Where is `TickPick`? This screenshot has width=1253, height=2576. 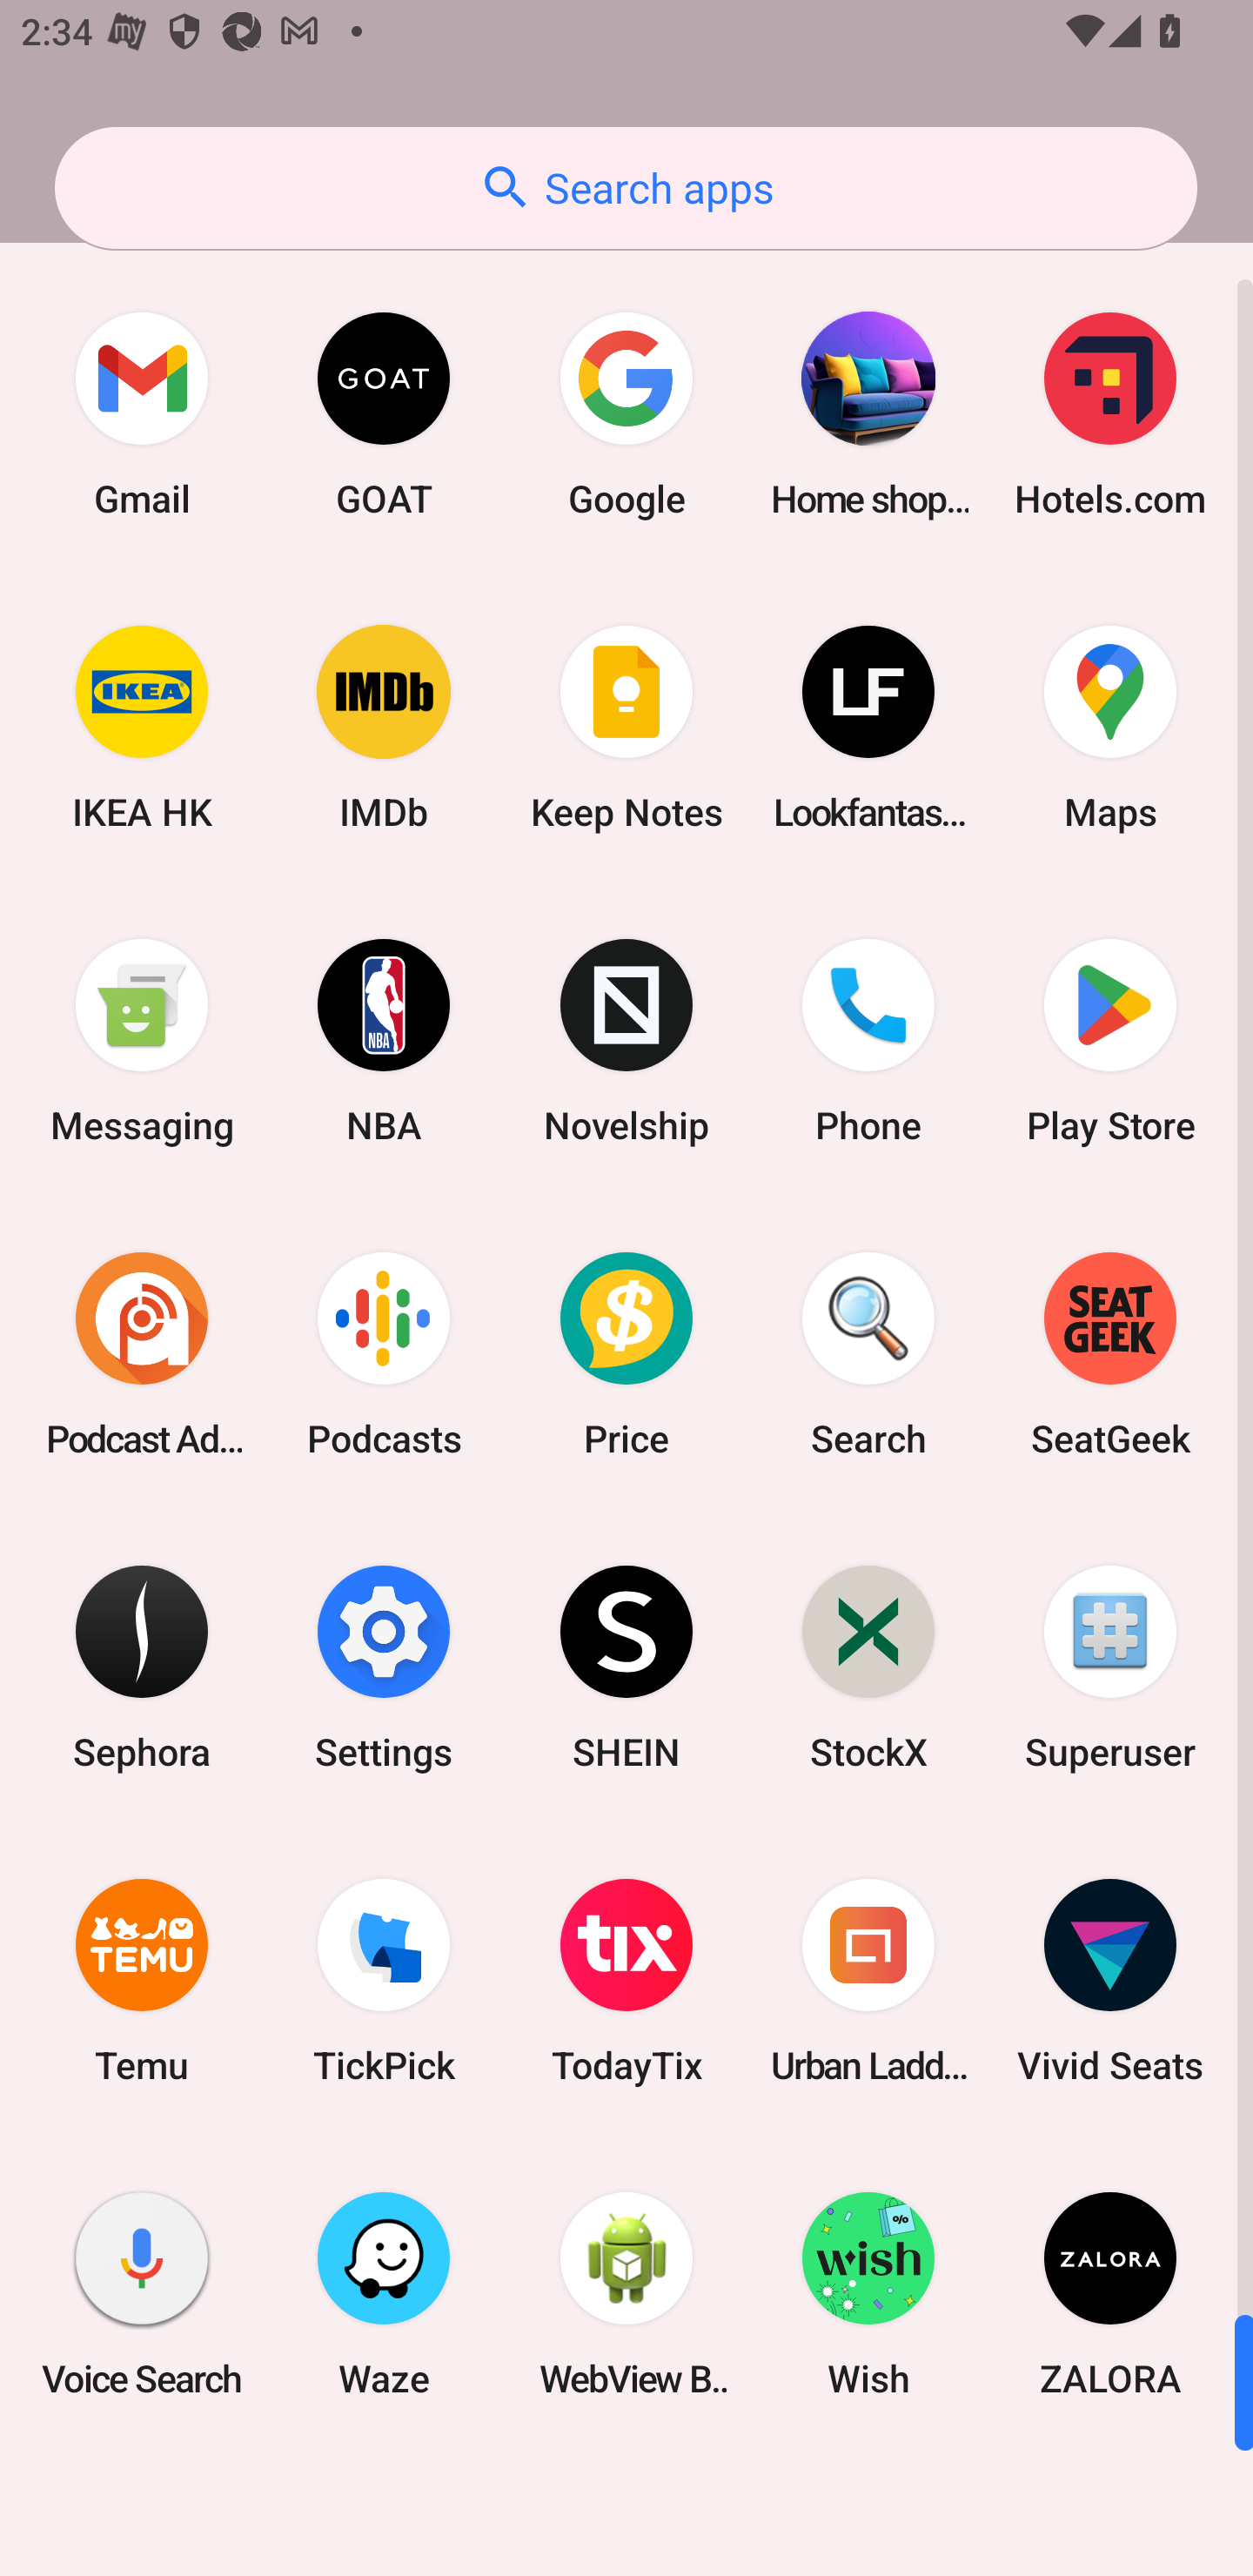
TickPick is located at coordinates (384, 1981).